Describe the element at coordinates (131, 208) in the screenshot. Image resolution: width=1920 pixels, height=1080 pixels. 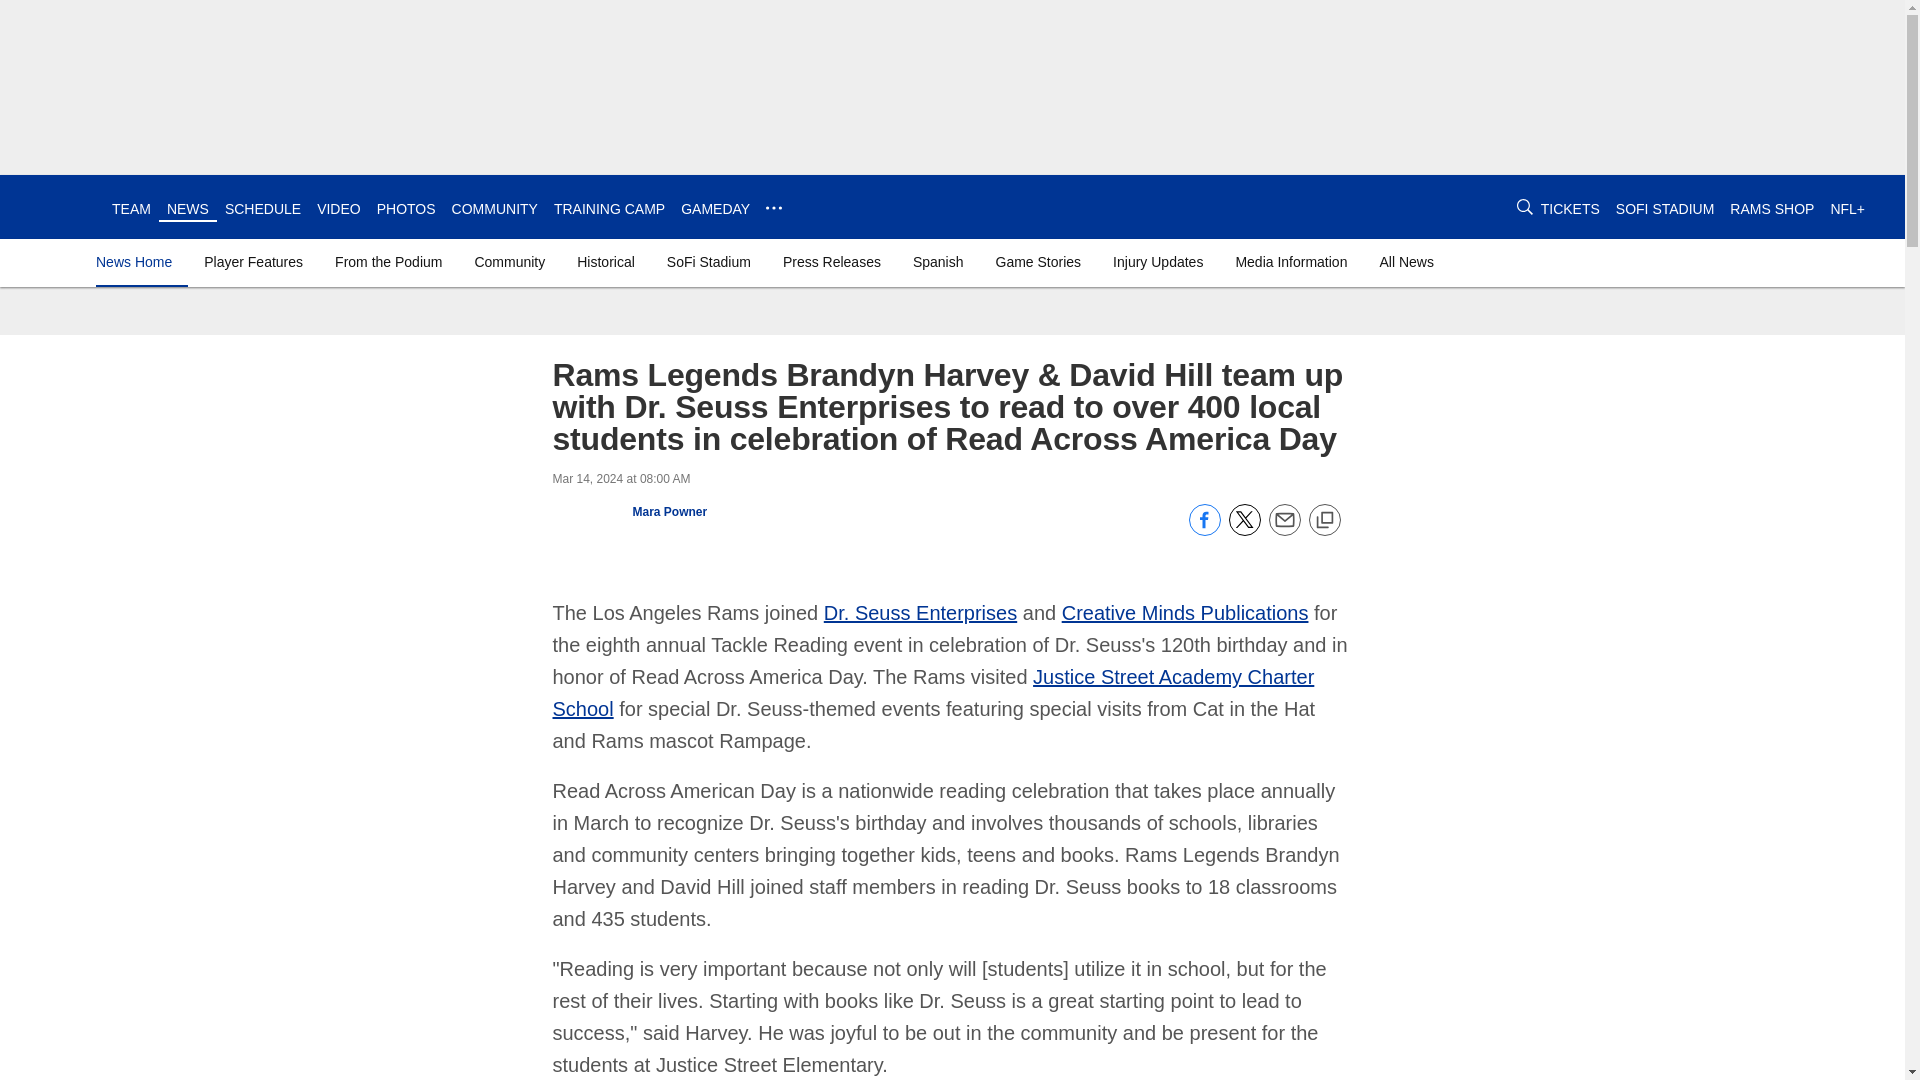
I see `TEAM` at that location.